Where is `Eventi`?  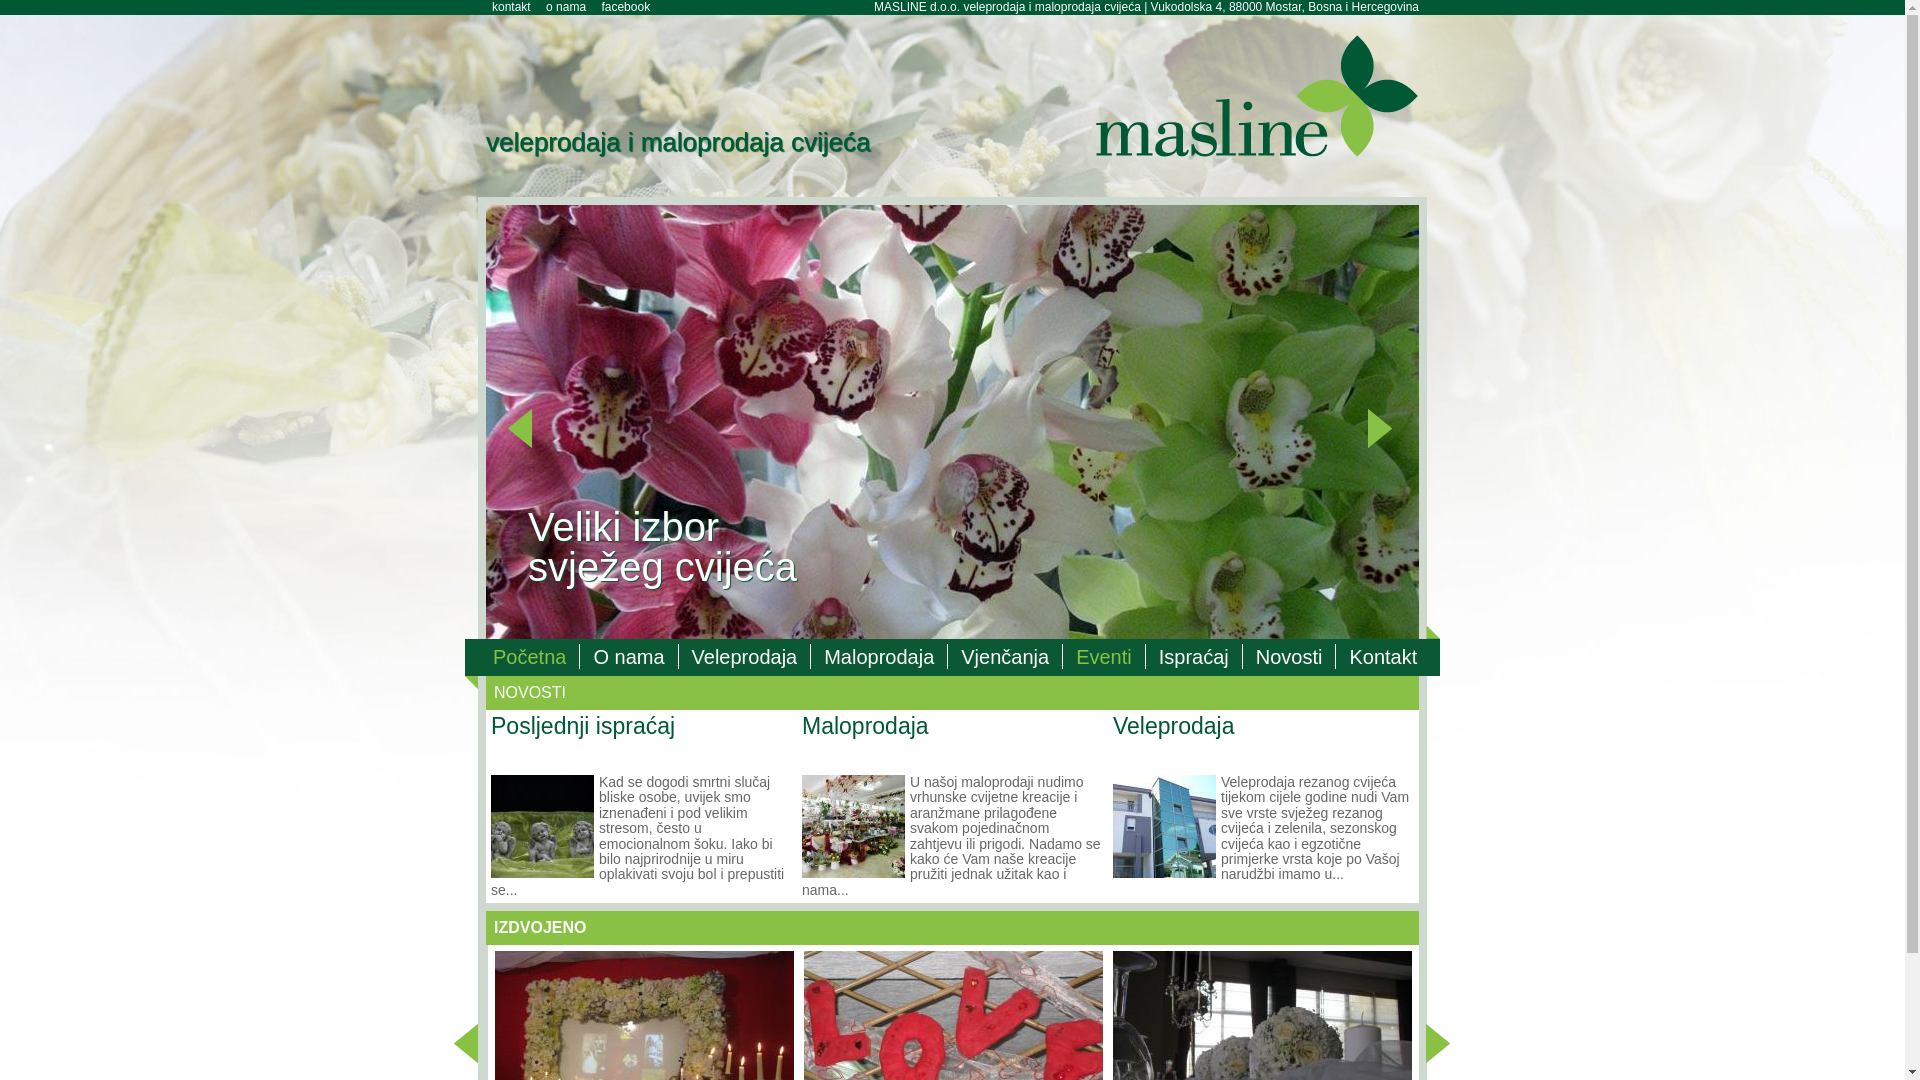
Eventi is located at coordinates (1104, 656).